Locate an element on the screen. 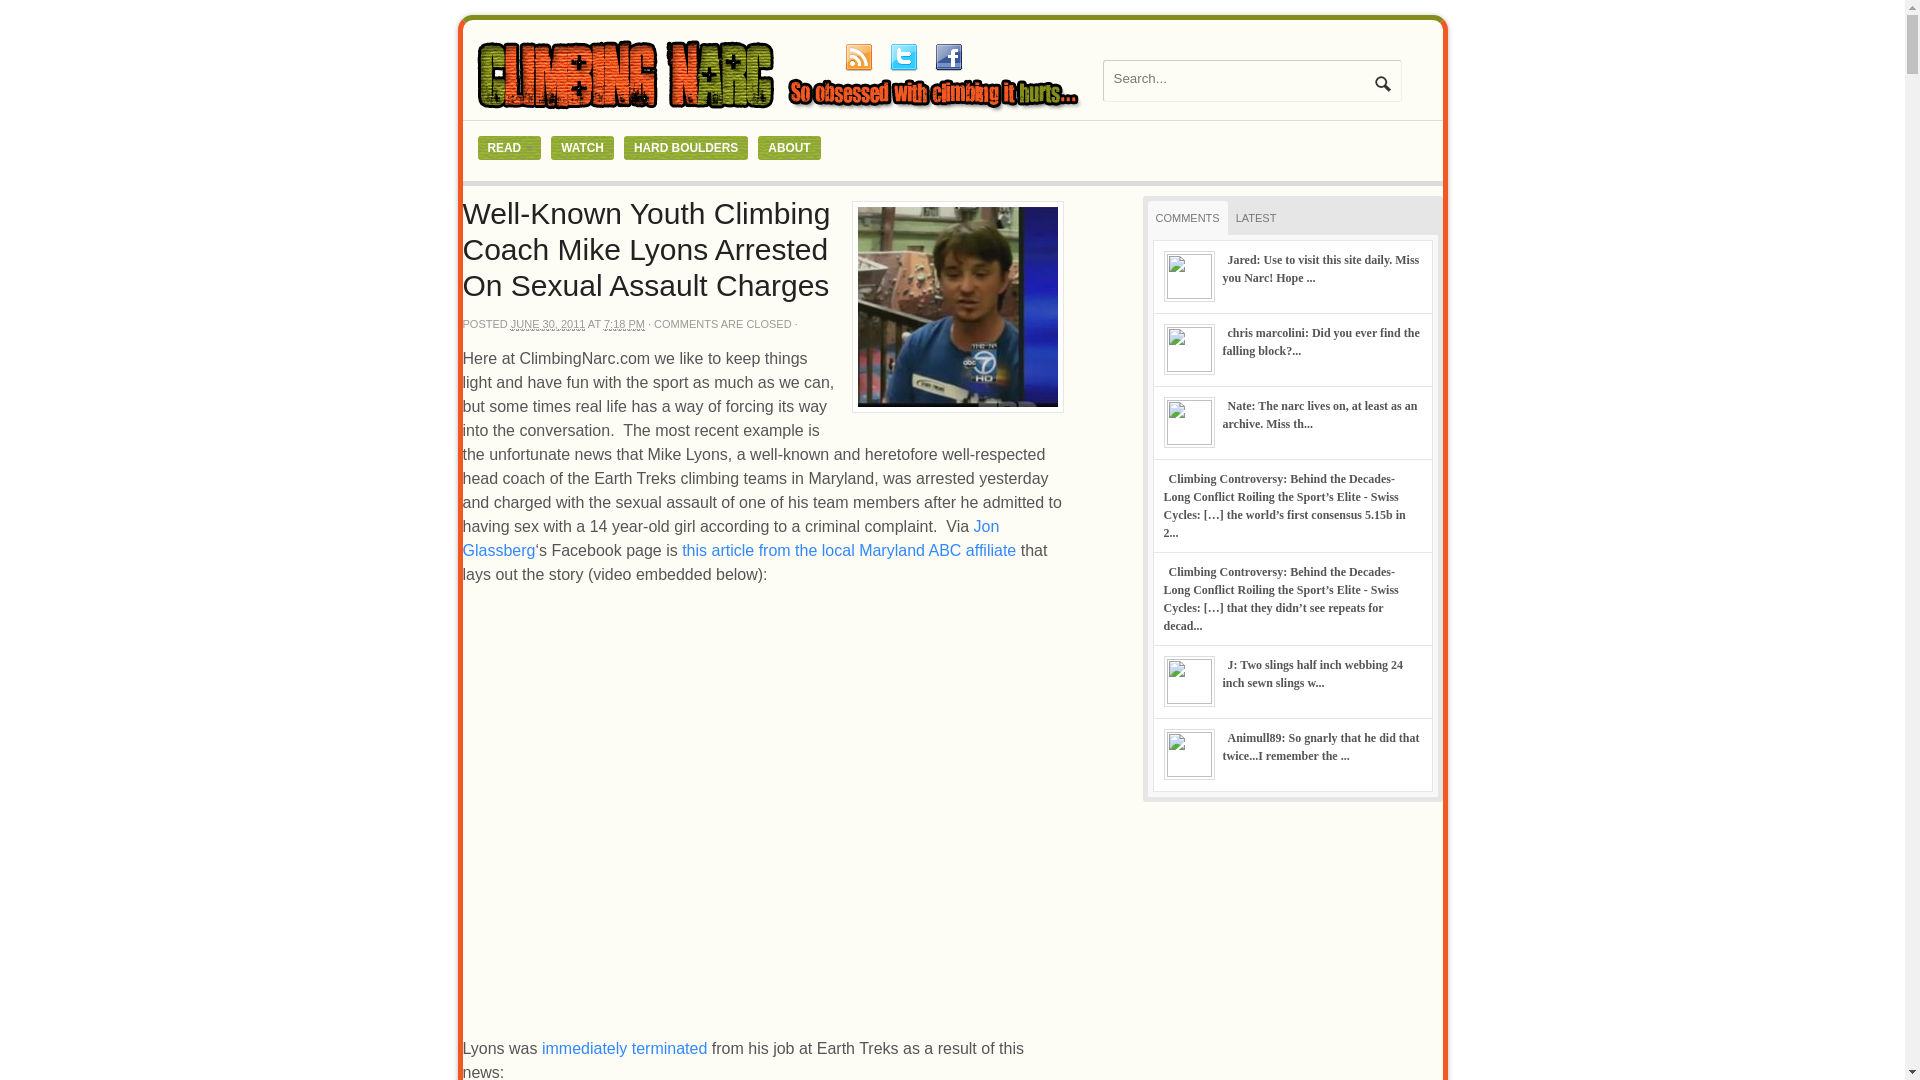 The height and width of the screenshot is (1080, 1920). Subscribe to our RSS feed is located at coordinates (858, 57).